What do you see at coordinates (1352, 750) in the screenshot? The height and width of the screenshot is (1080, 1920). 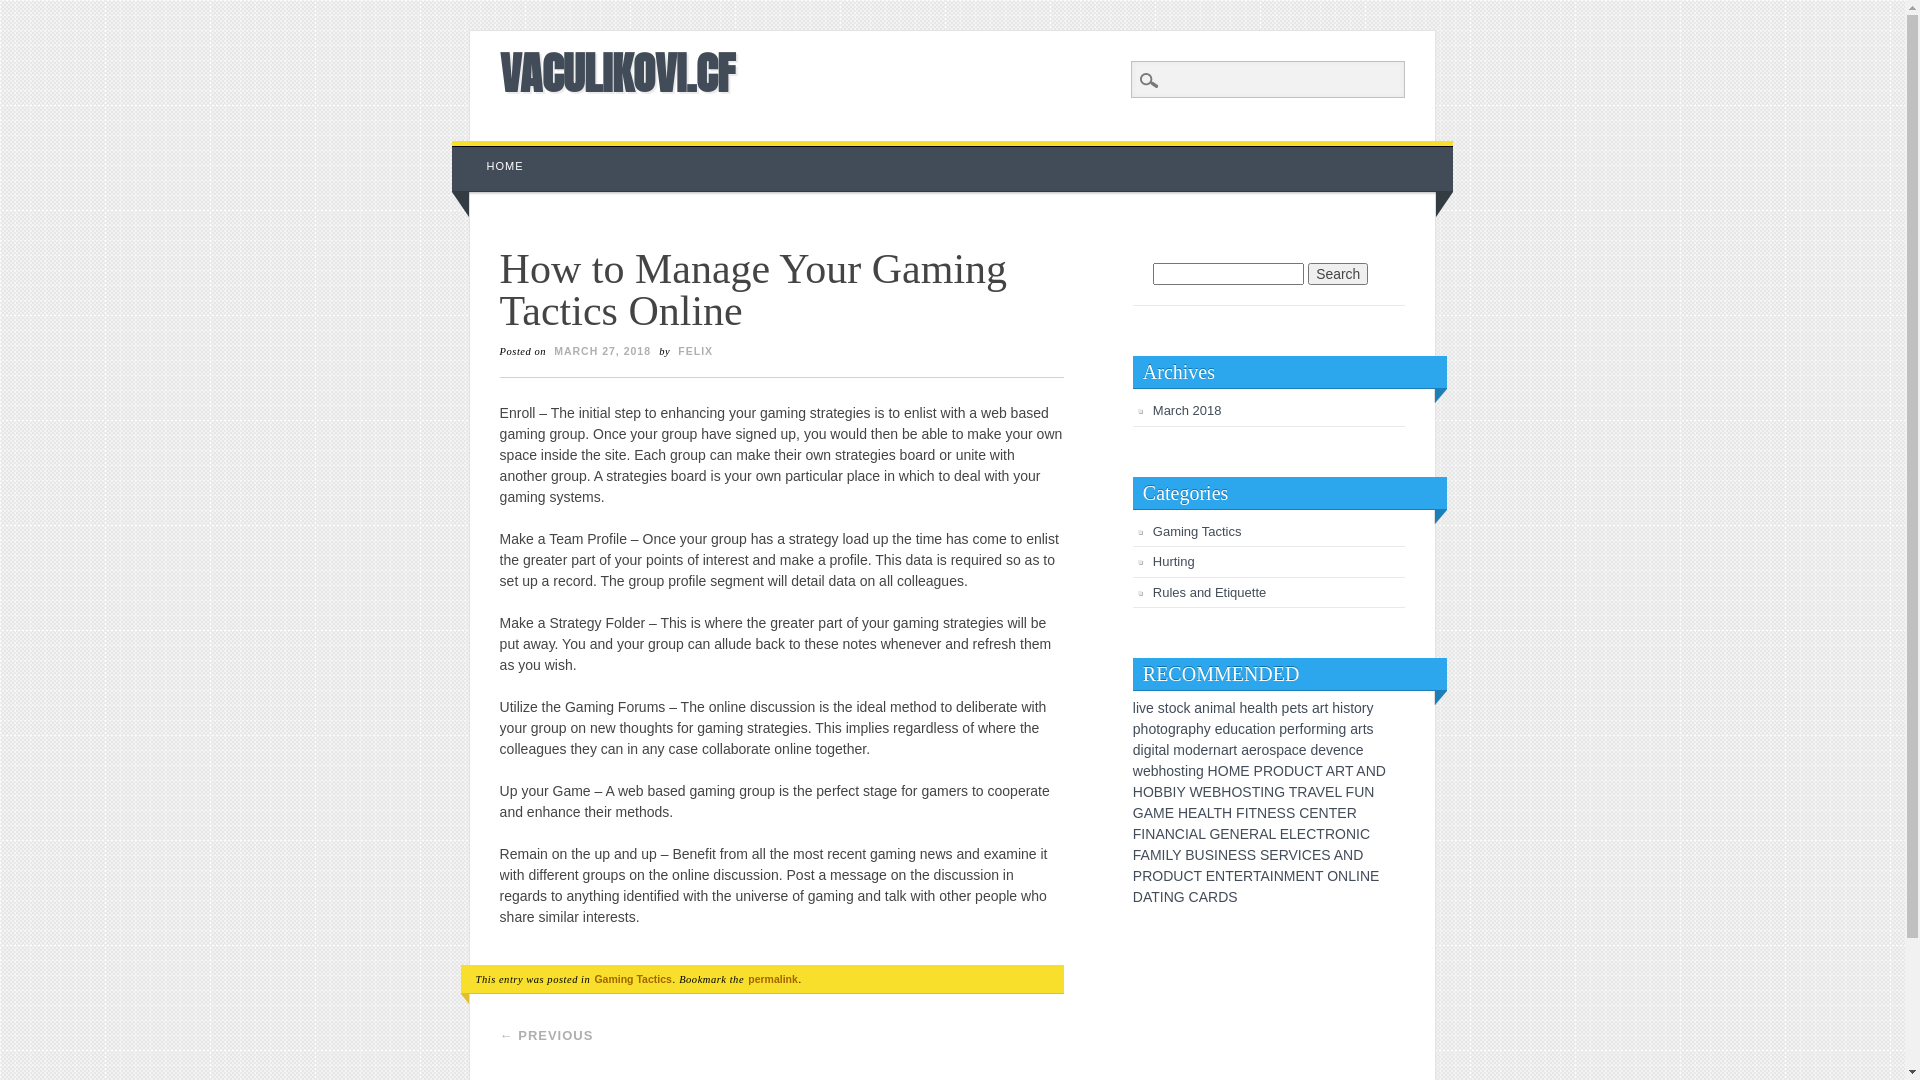 I see `c` at bounding box center [1352, 750].